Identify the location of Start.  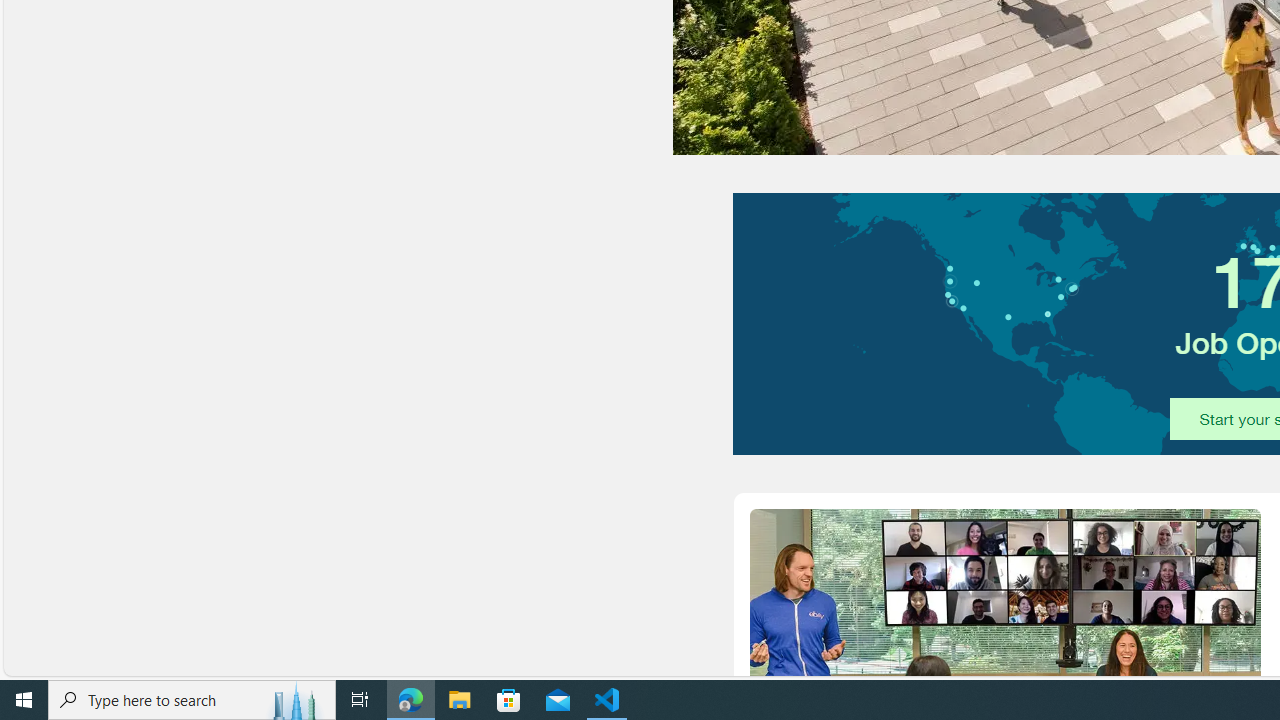
(24, 700).